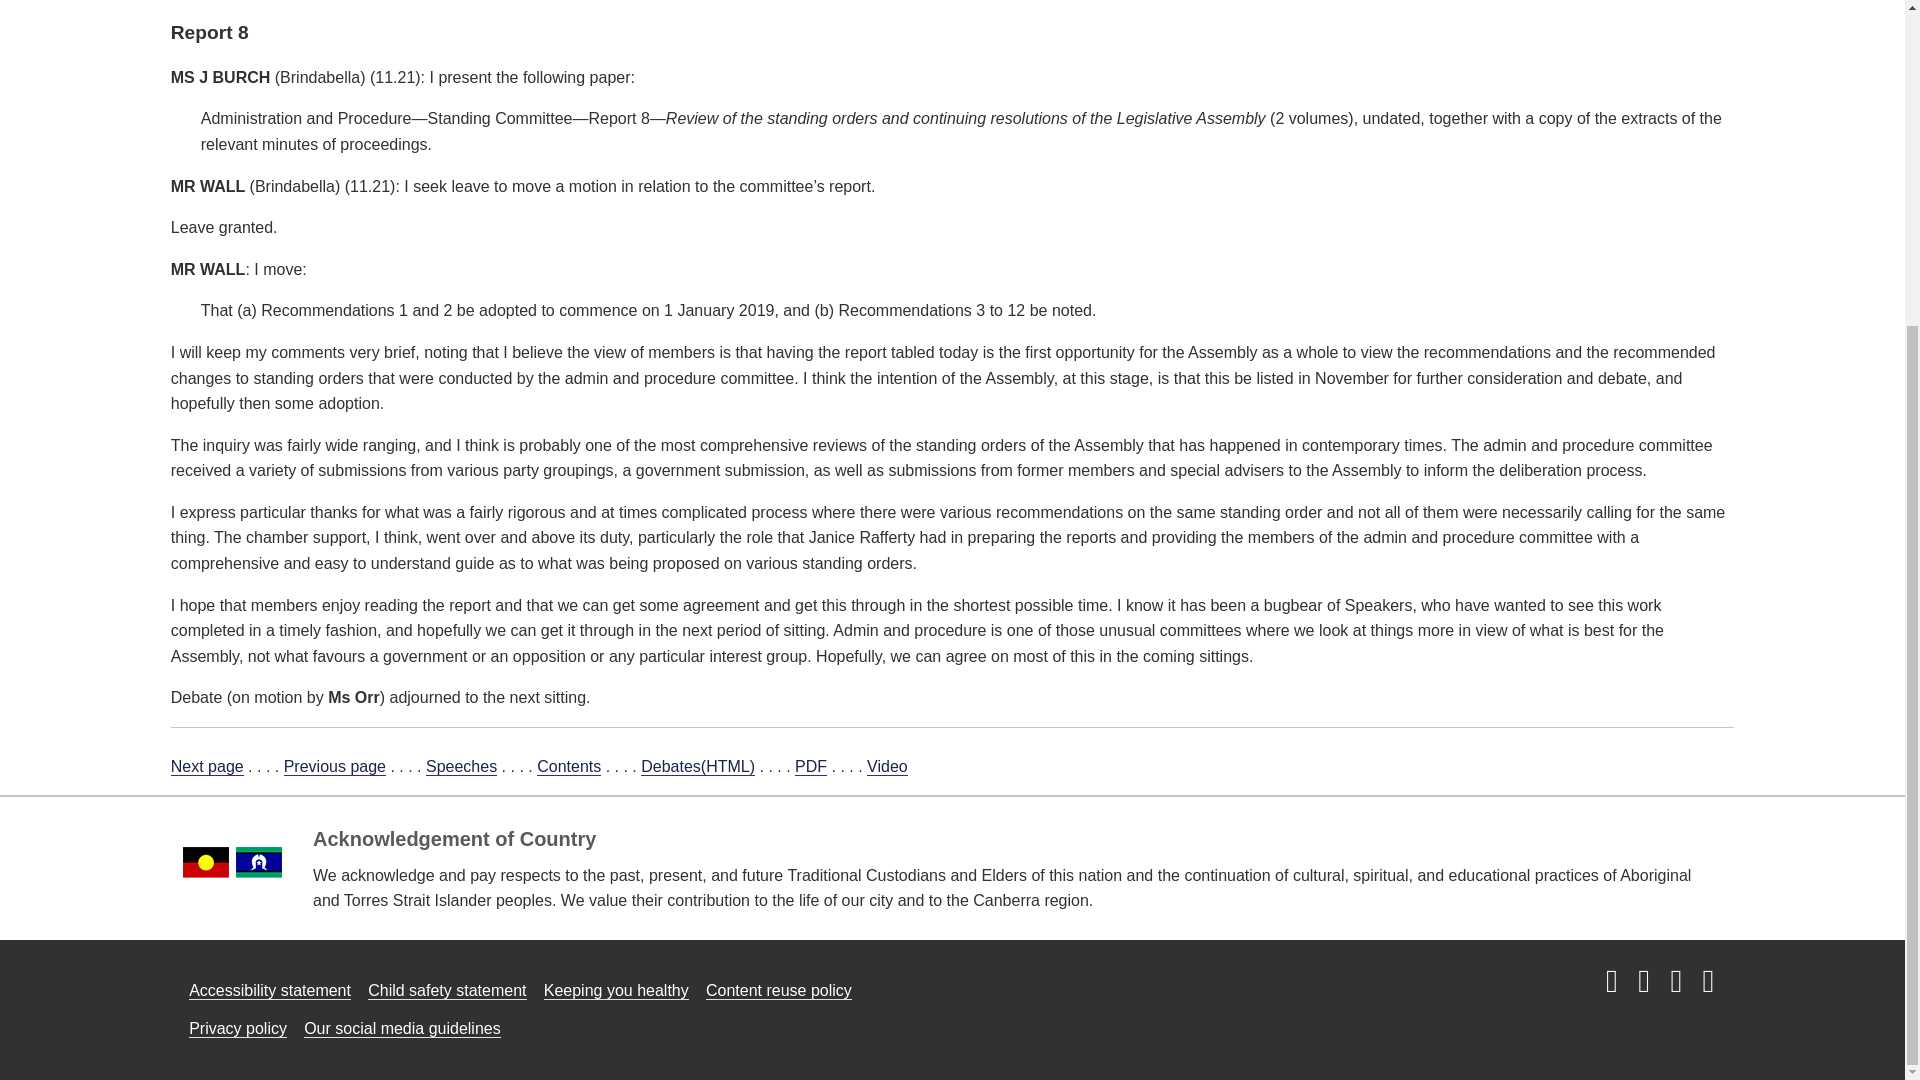 This screenshot has height=1080, width=1920. Describe the element at coordinates (810, 767) in the screenshot. I see `PDF` at that location.